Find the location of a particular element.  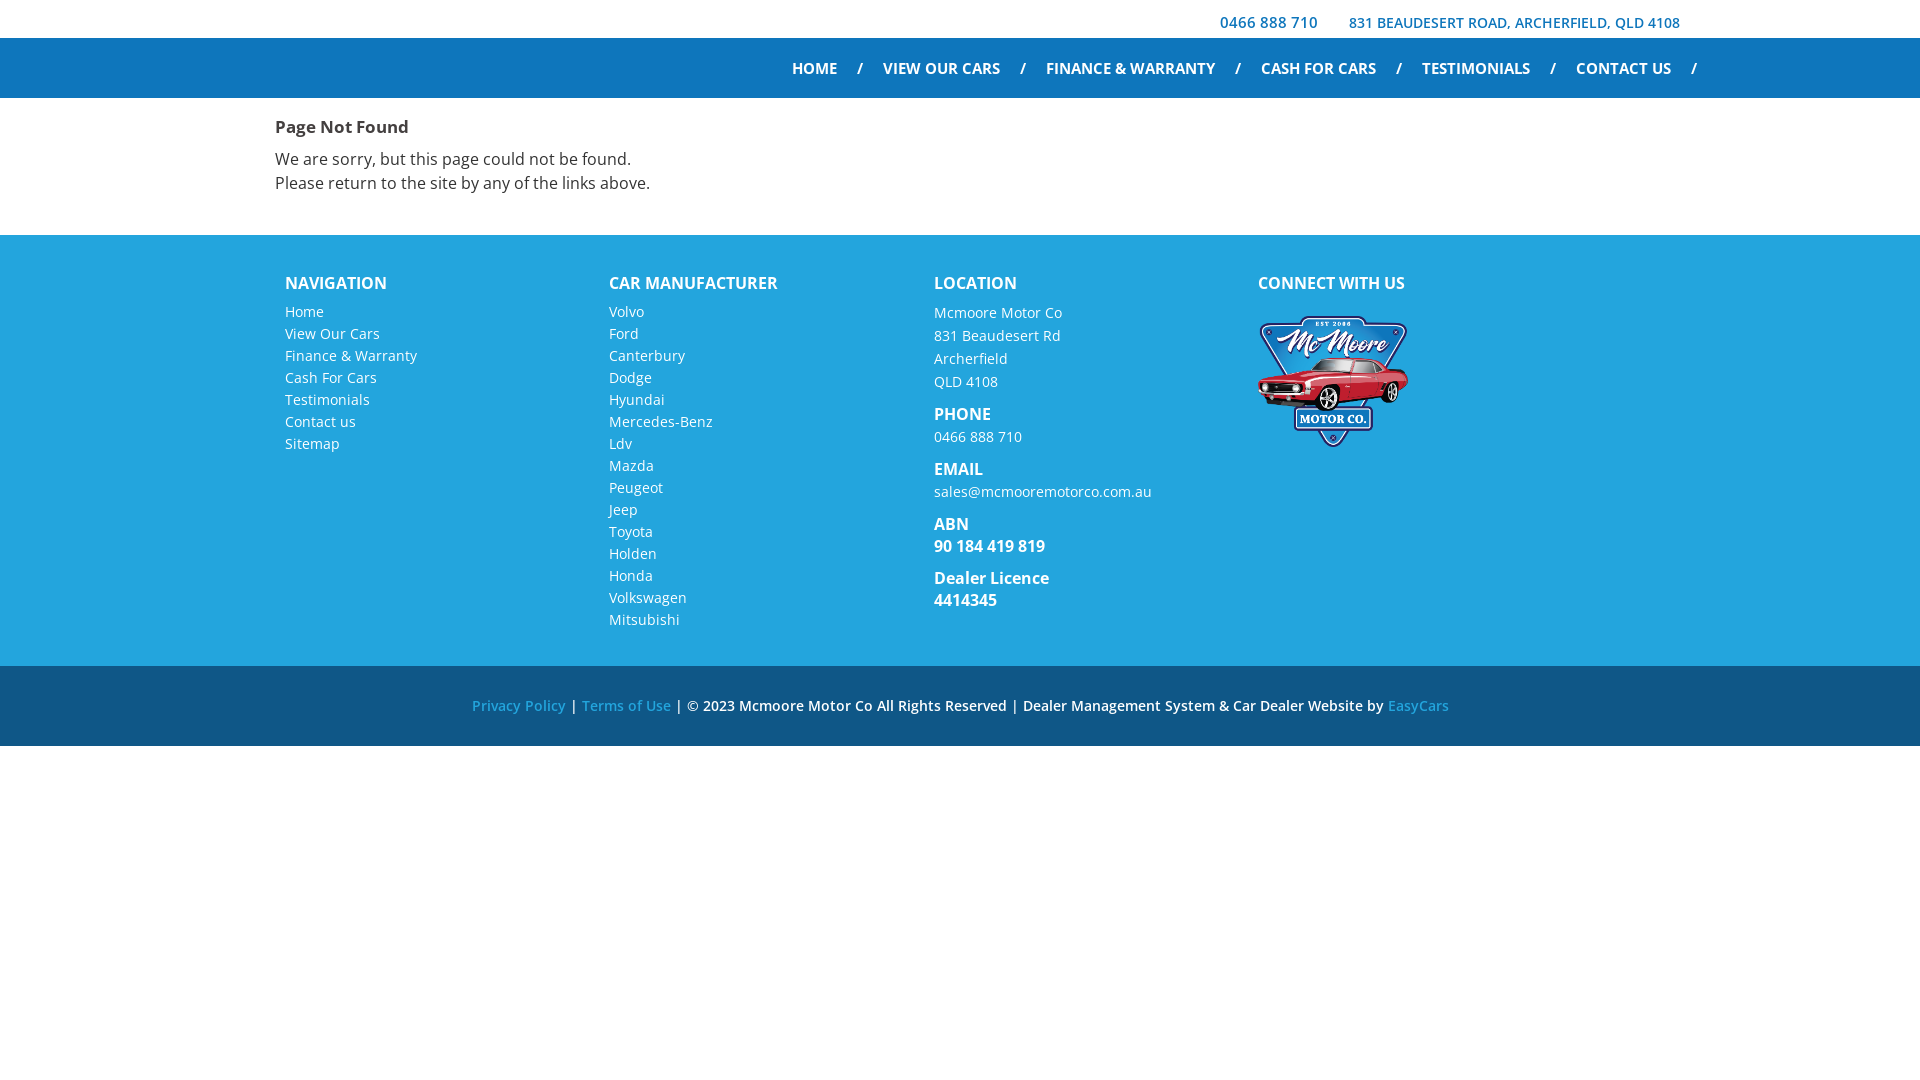

Holden is located at coordinates (633, 554).